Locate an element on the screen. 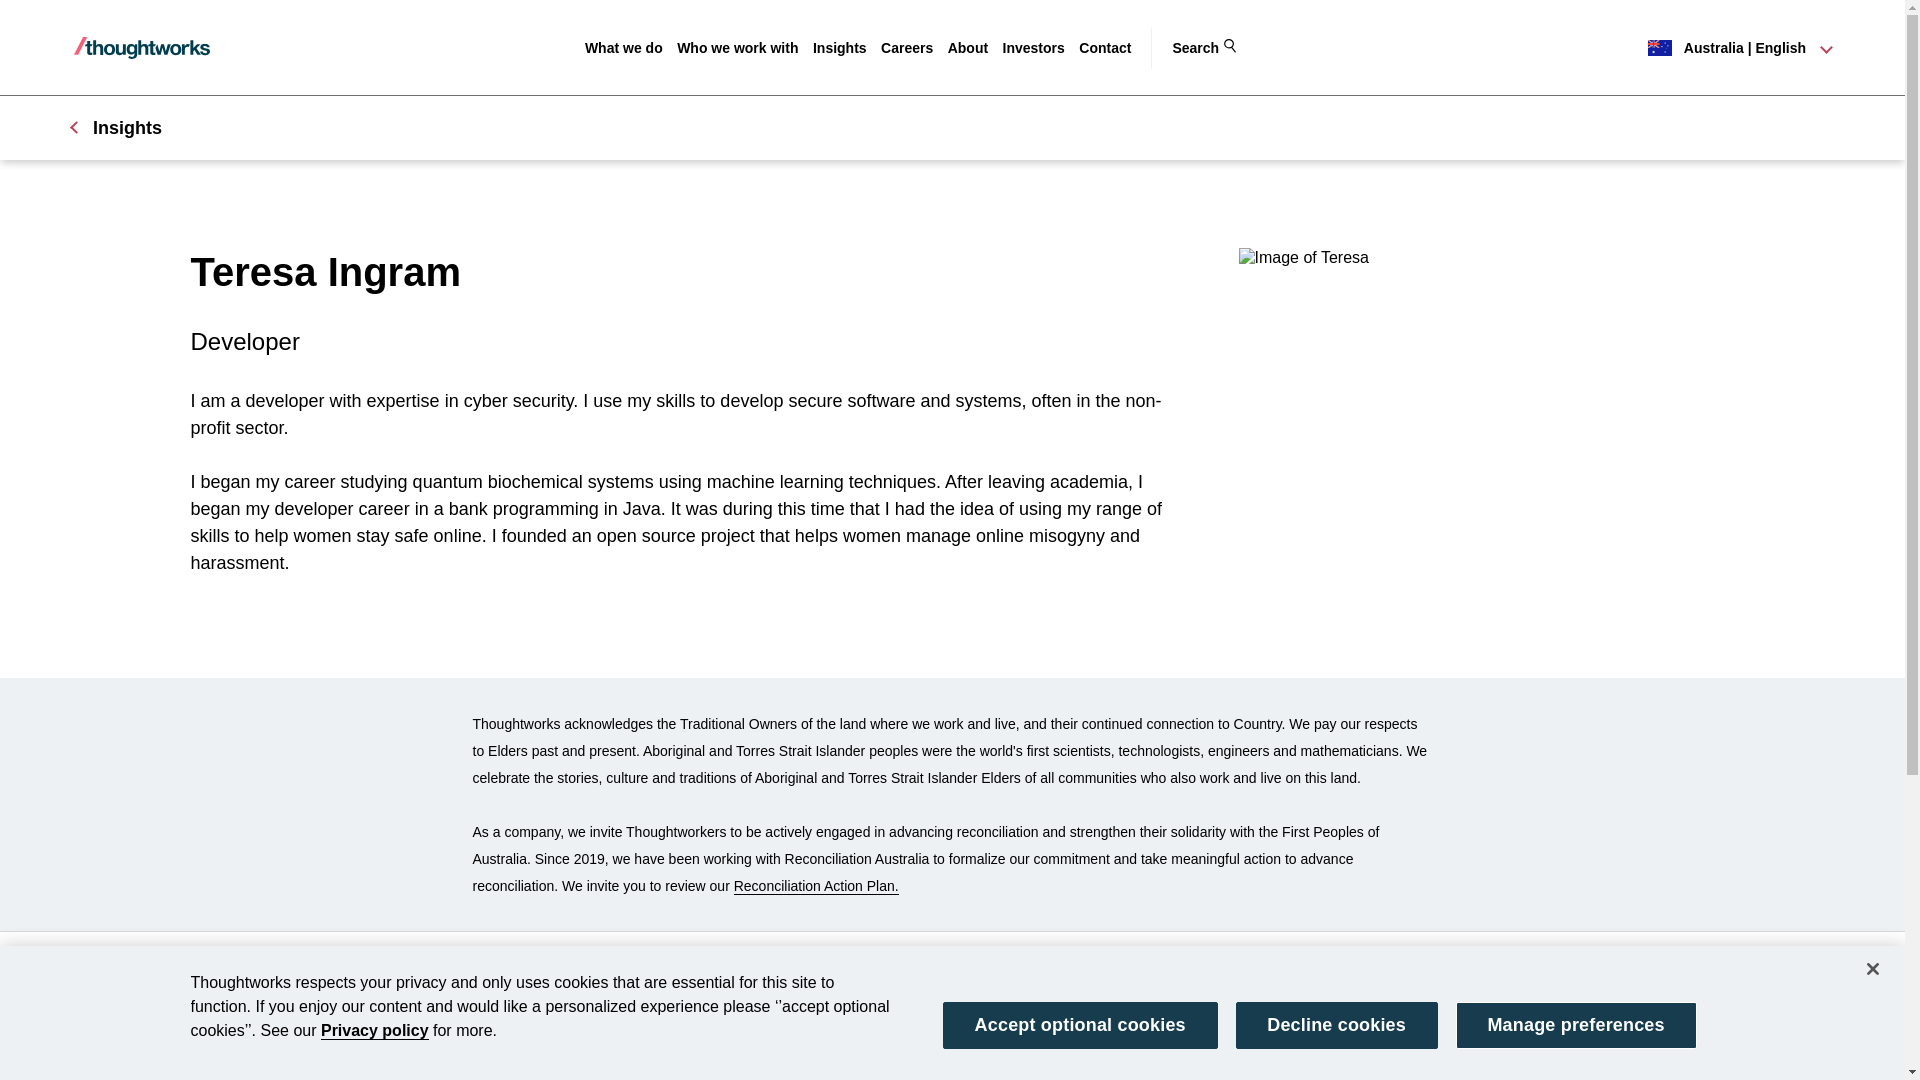  Thoughtworks is located at coordinates (142, 48).